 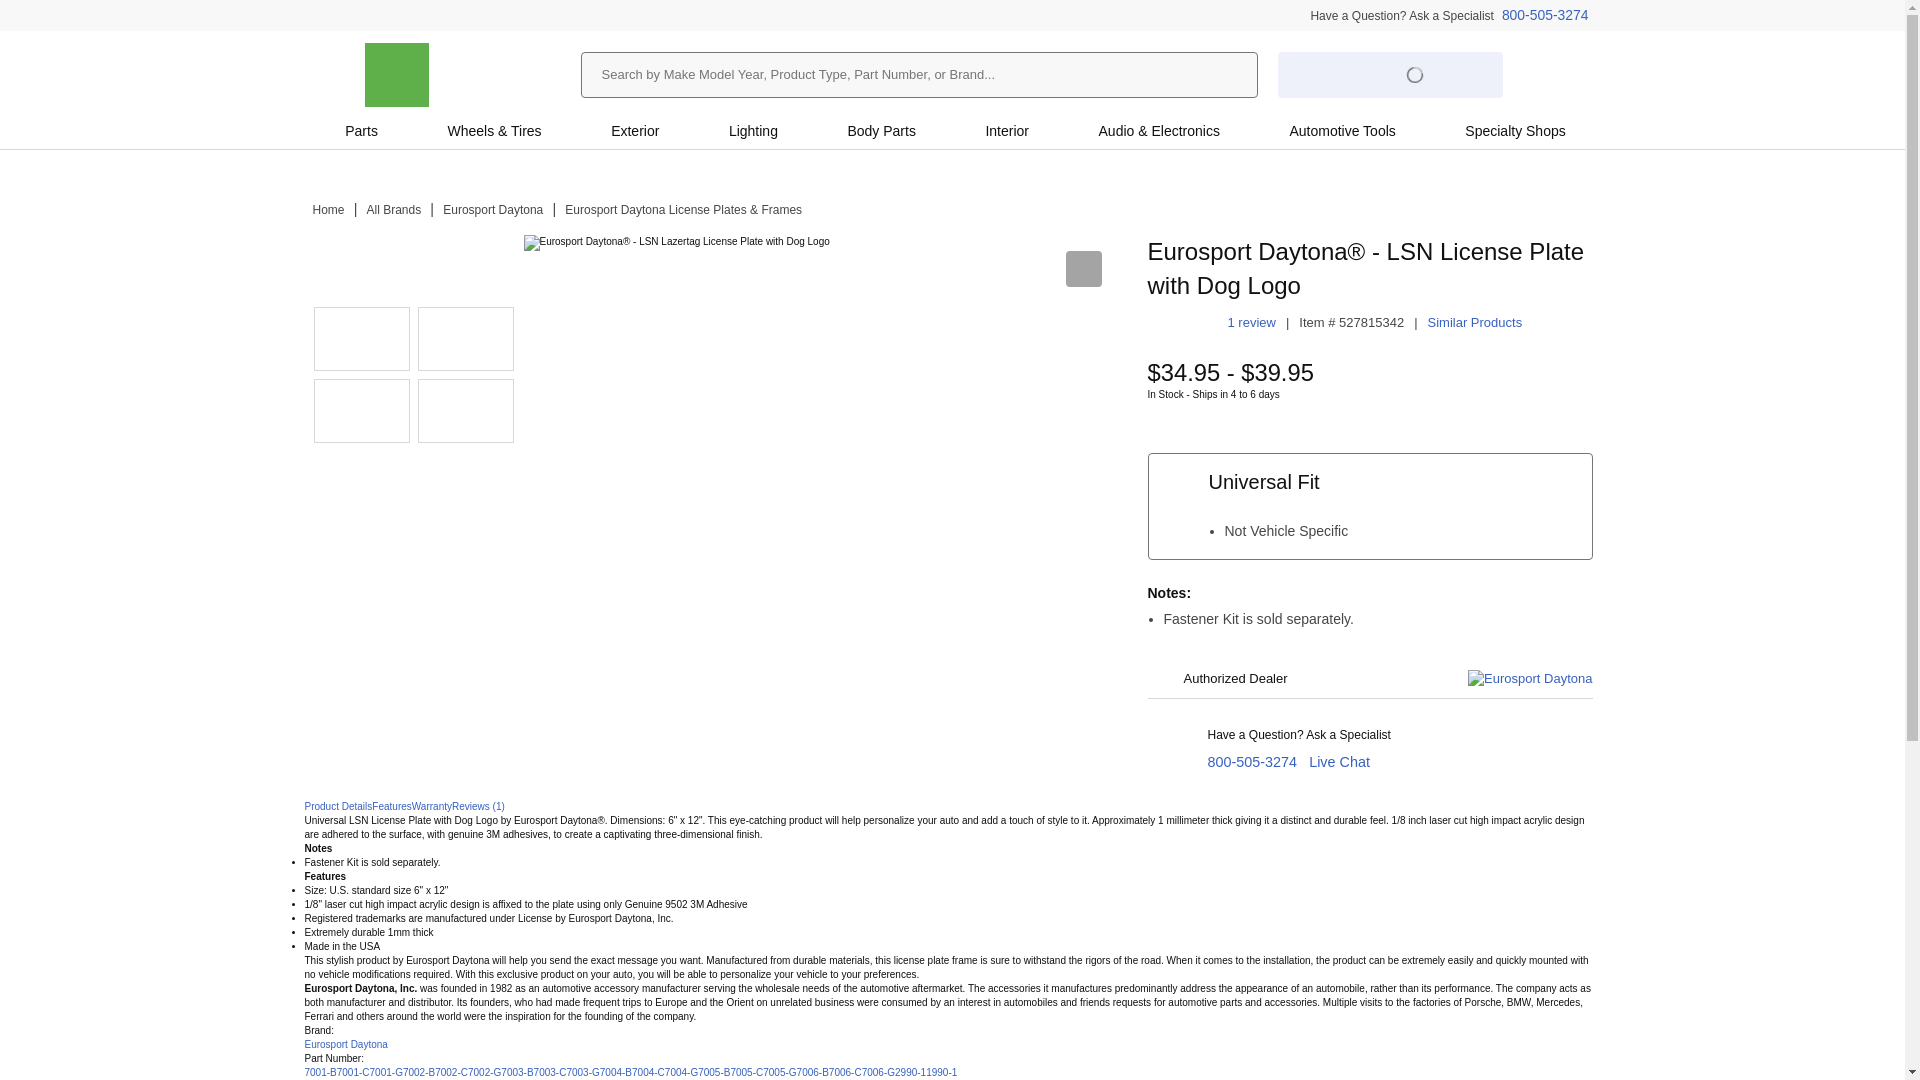 What do you see at coordinates (432, 806) in the screenshot?
I see `Warranty` at bounding box center [432, 806].